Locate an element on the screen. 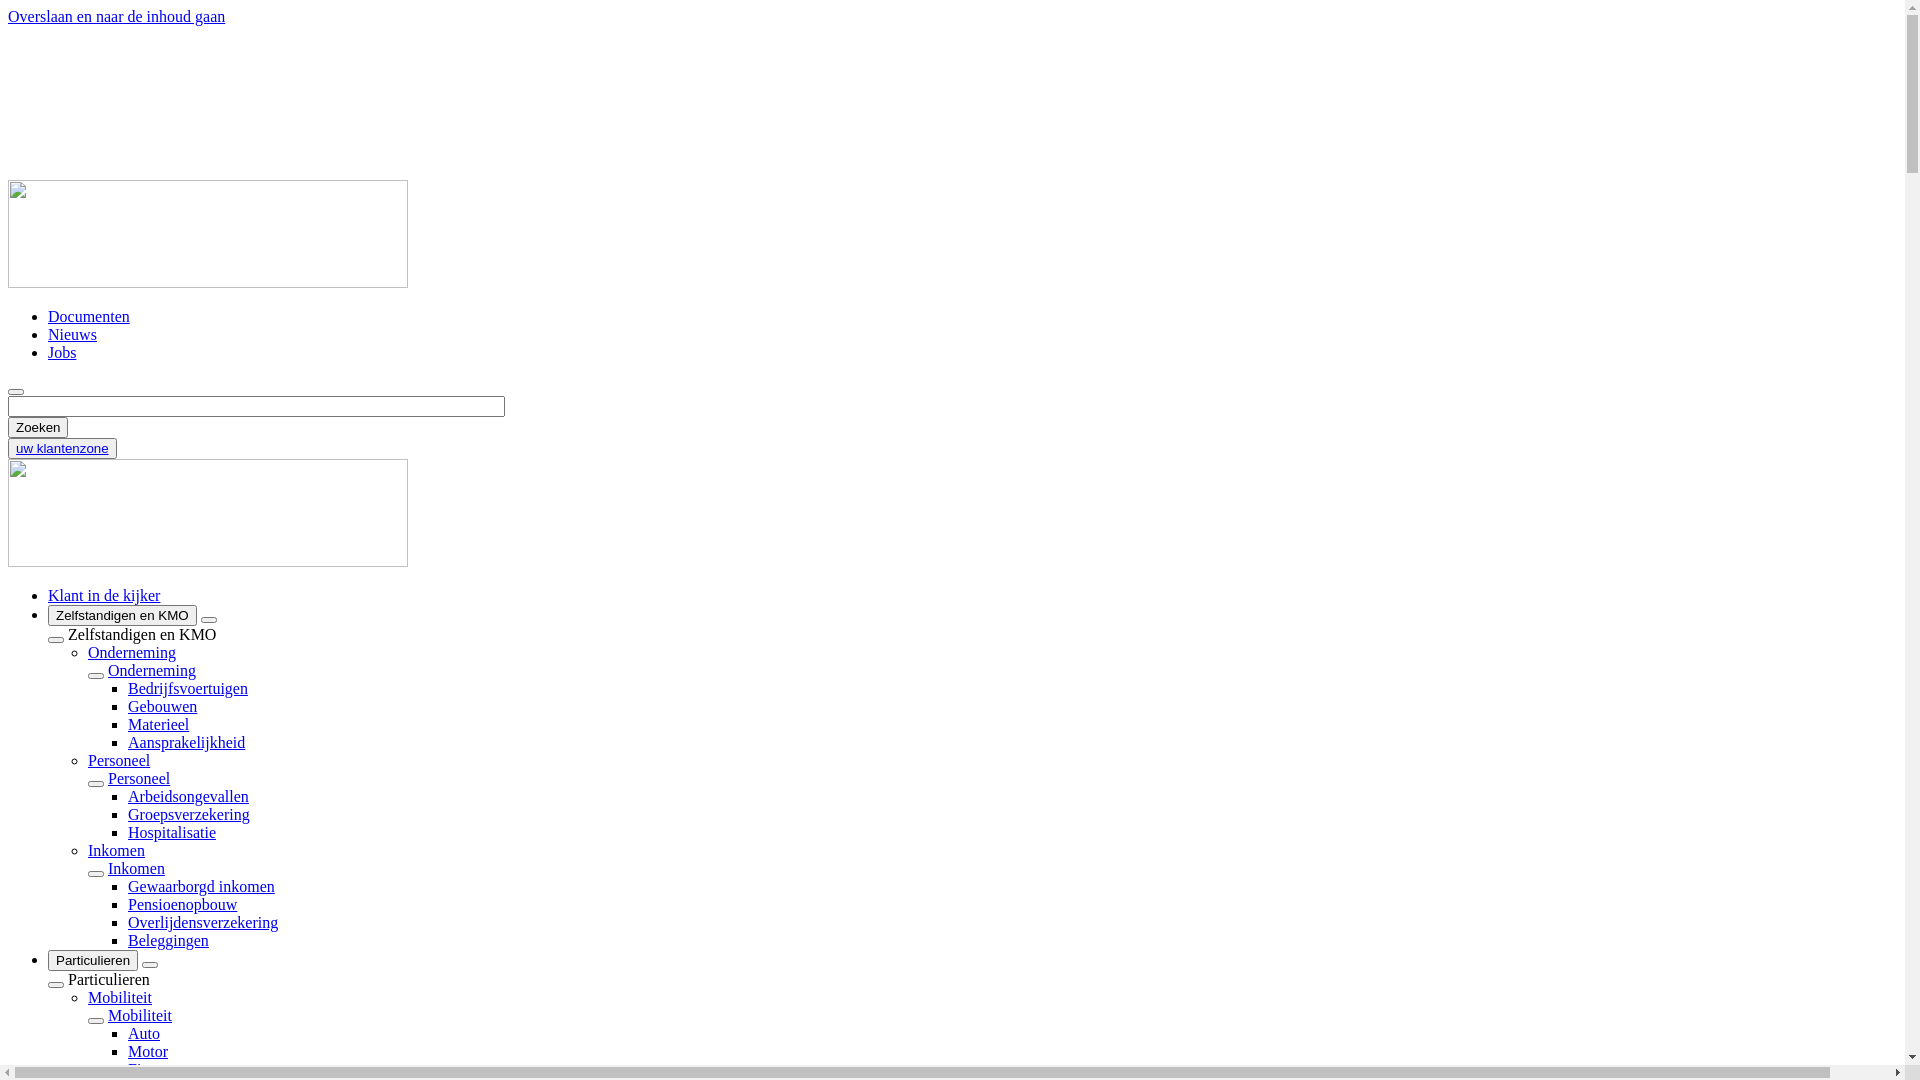  Personeel is located at coordinates (139, 778).